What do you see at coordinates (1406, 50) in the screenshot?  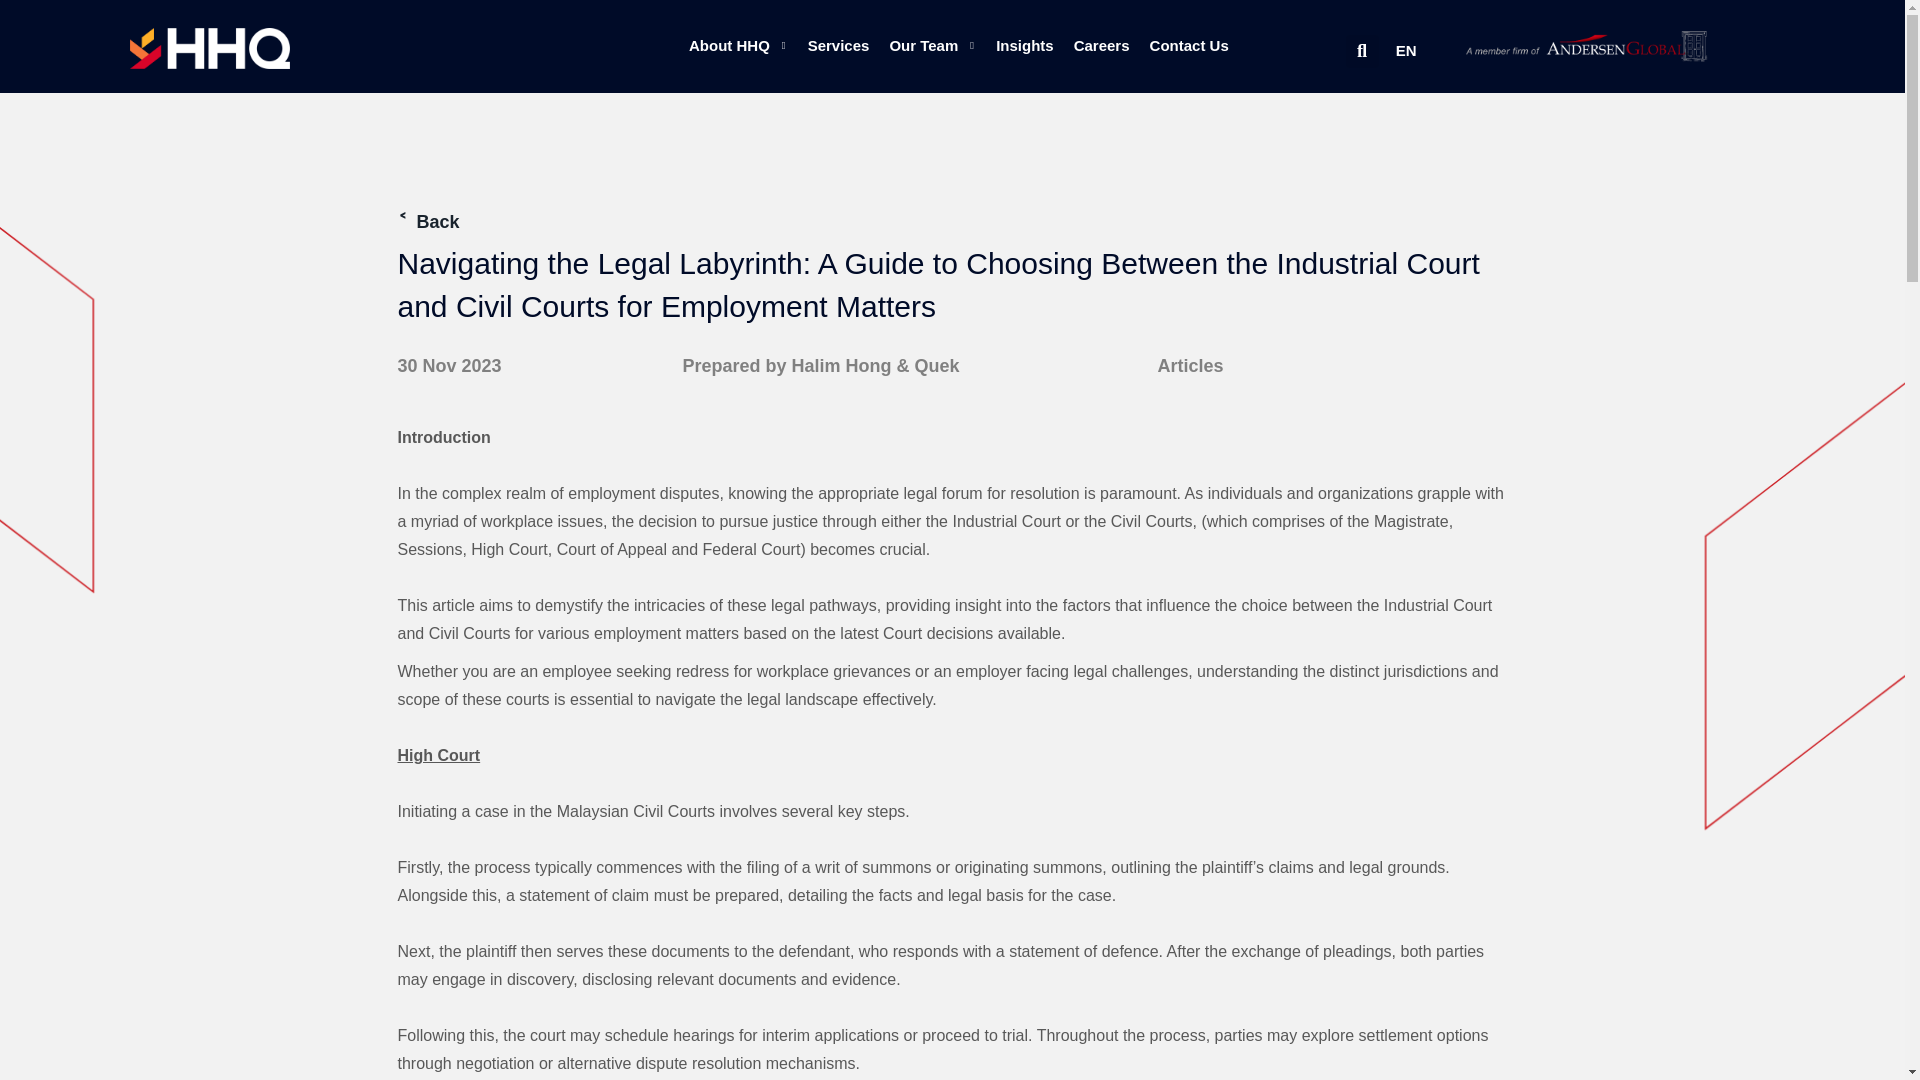 I see `English` at bounding box center [1406, 50].